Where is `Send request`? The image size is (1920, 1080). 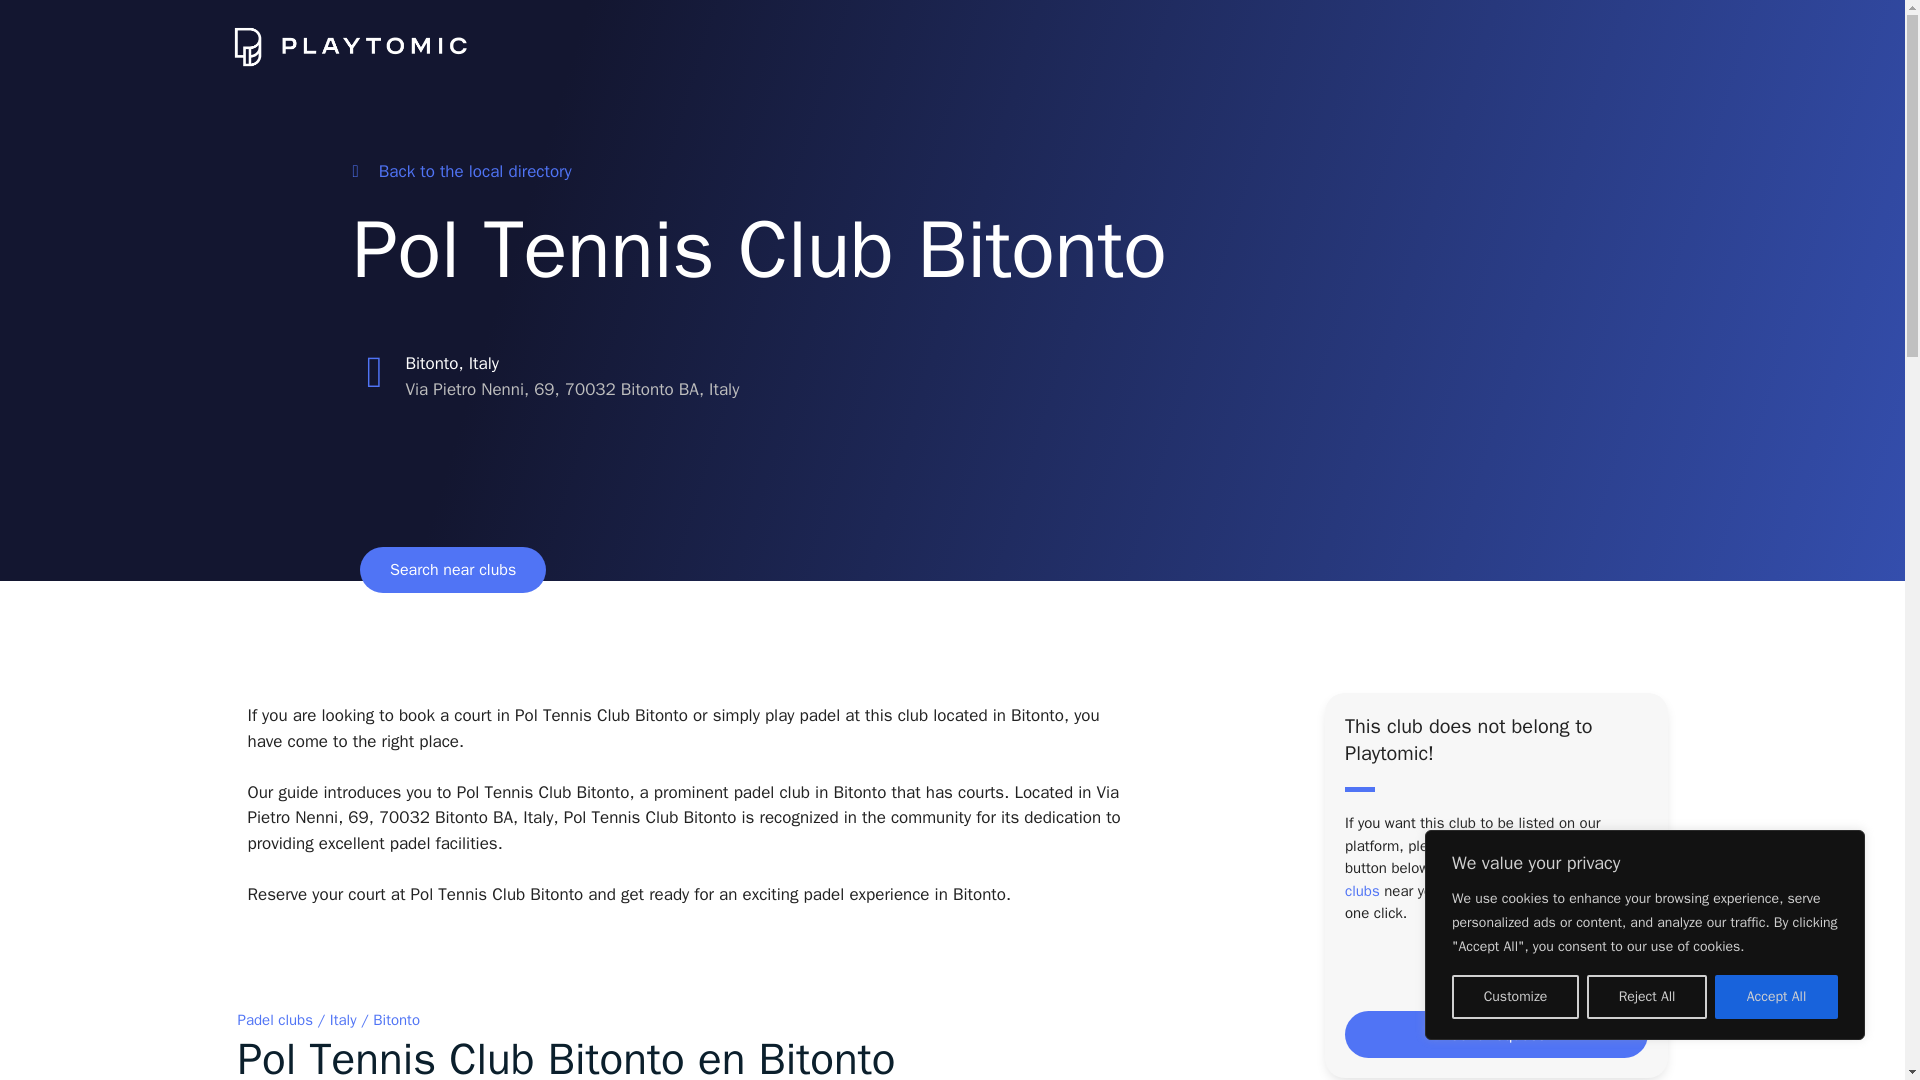 Send request is located at coordinates (1496, 1034).